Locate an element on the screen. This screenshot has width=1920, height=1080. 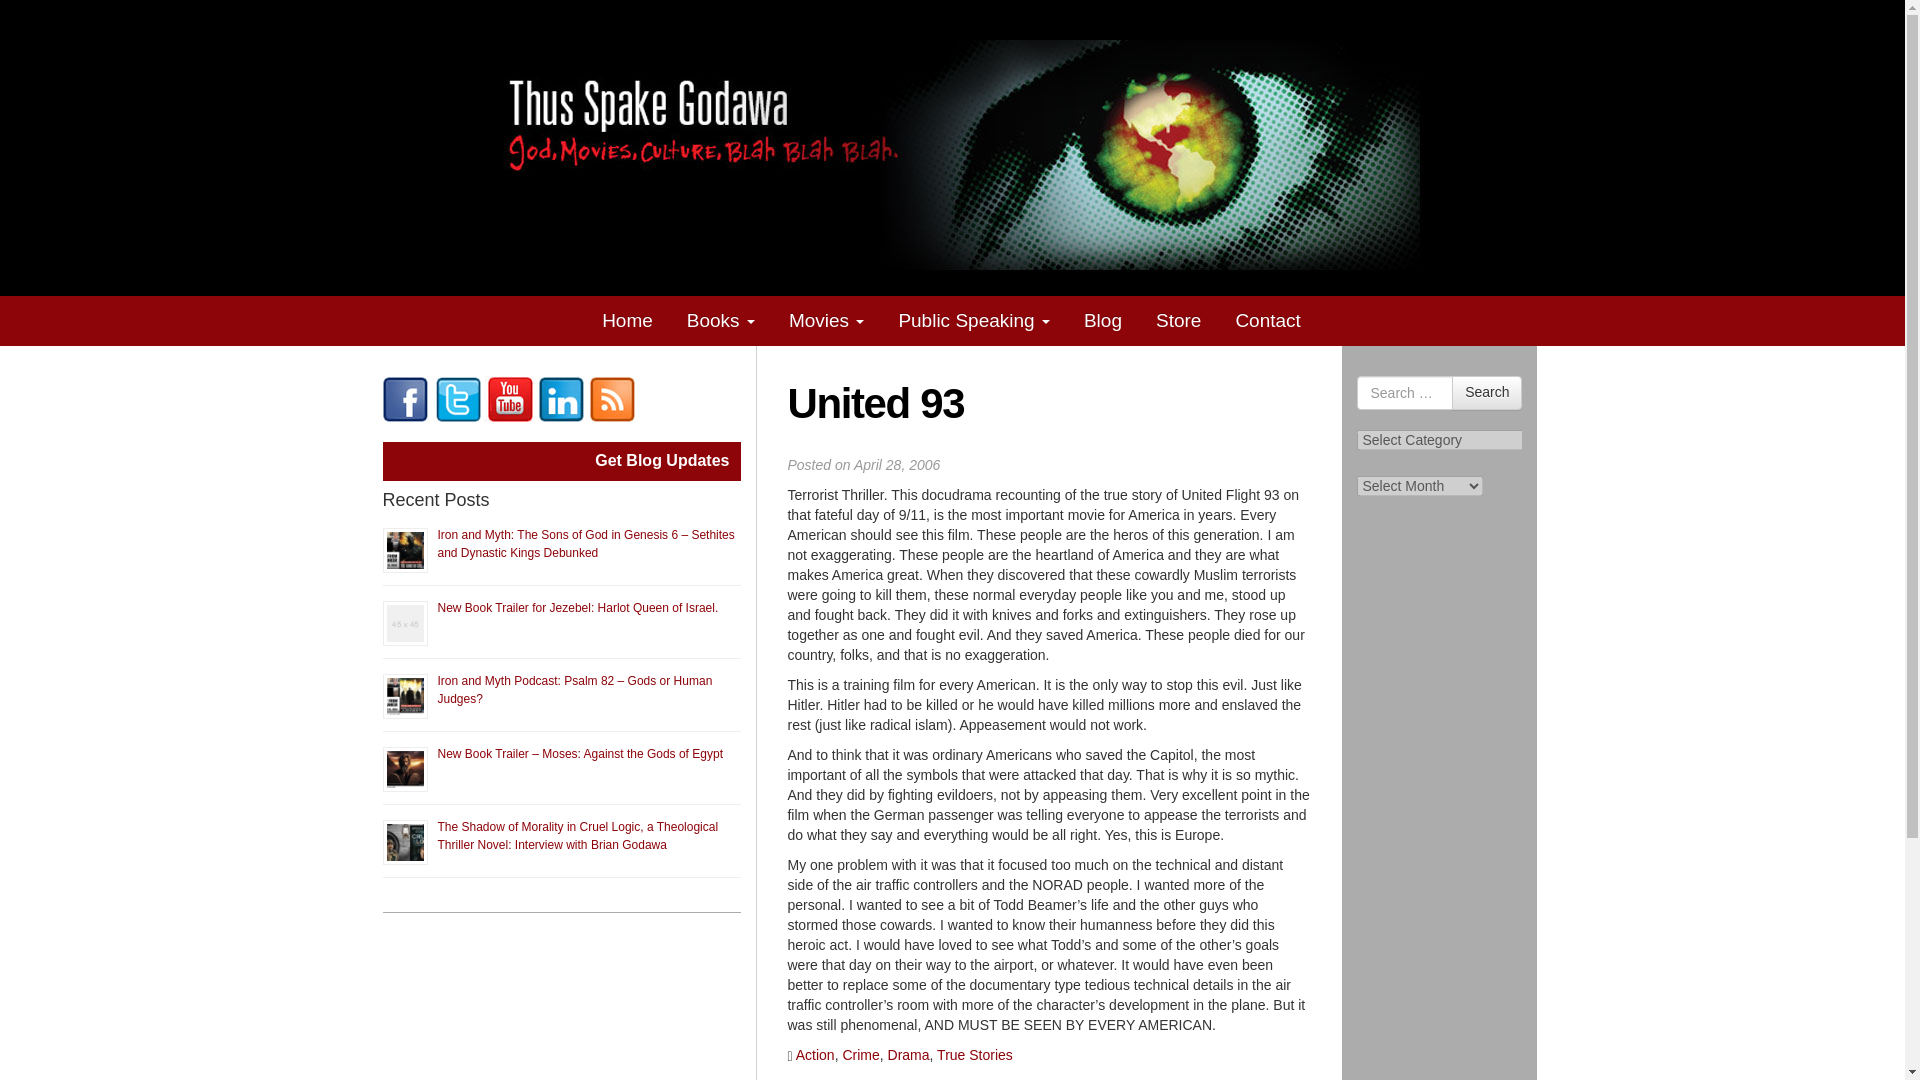
Store is located at coordinates (1180, 320).